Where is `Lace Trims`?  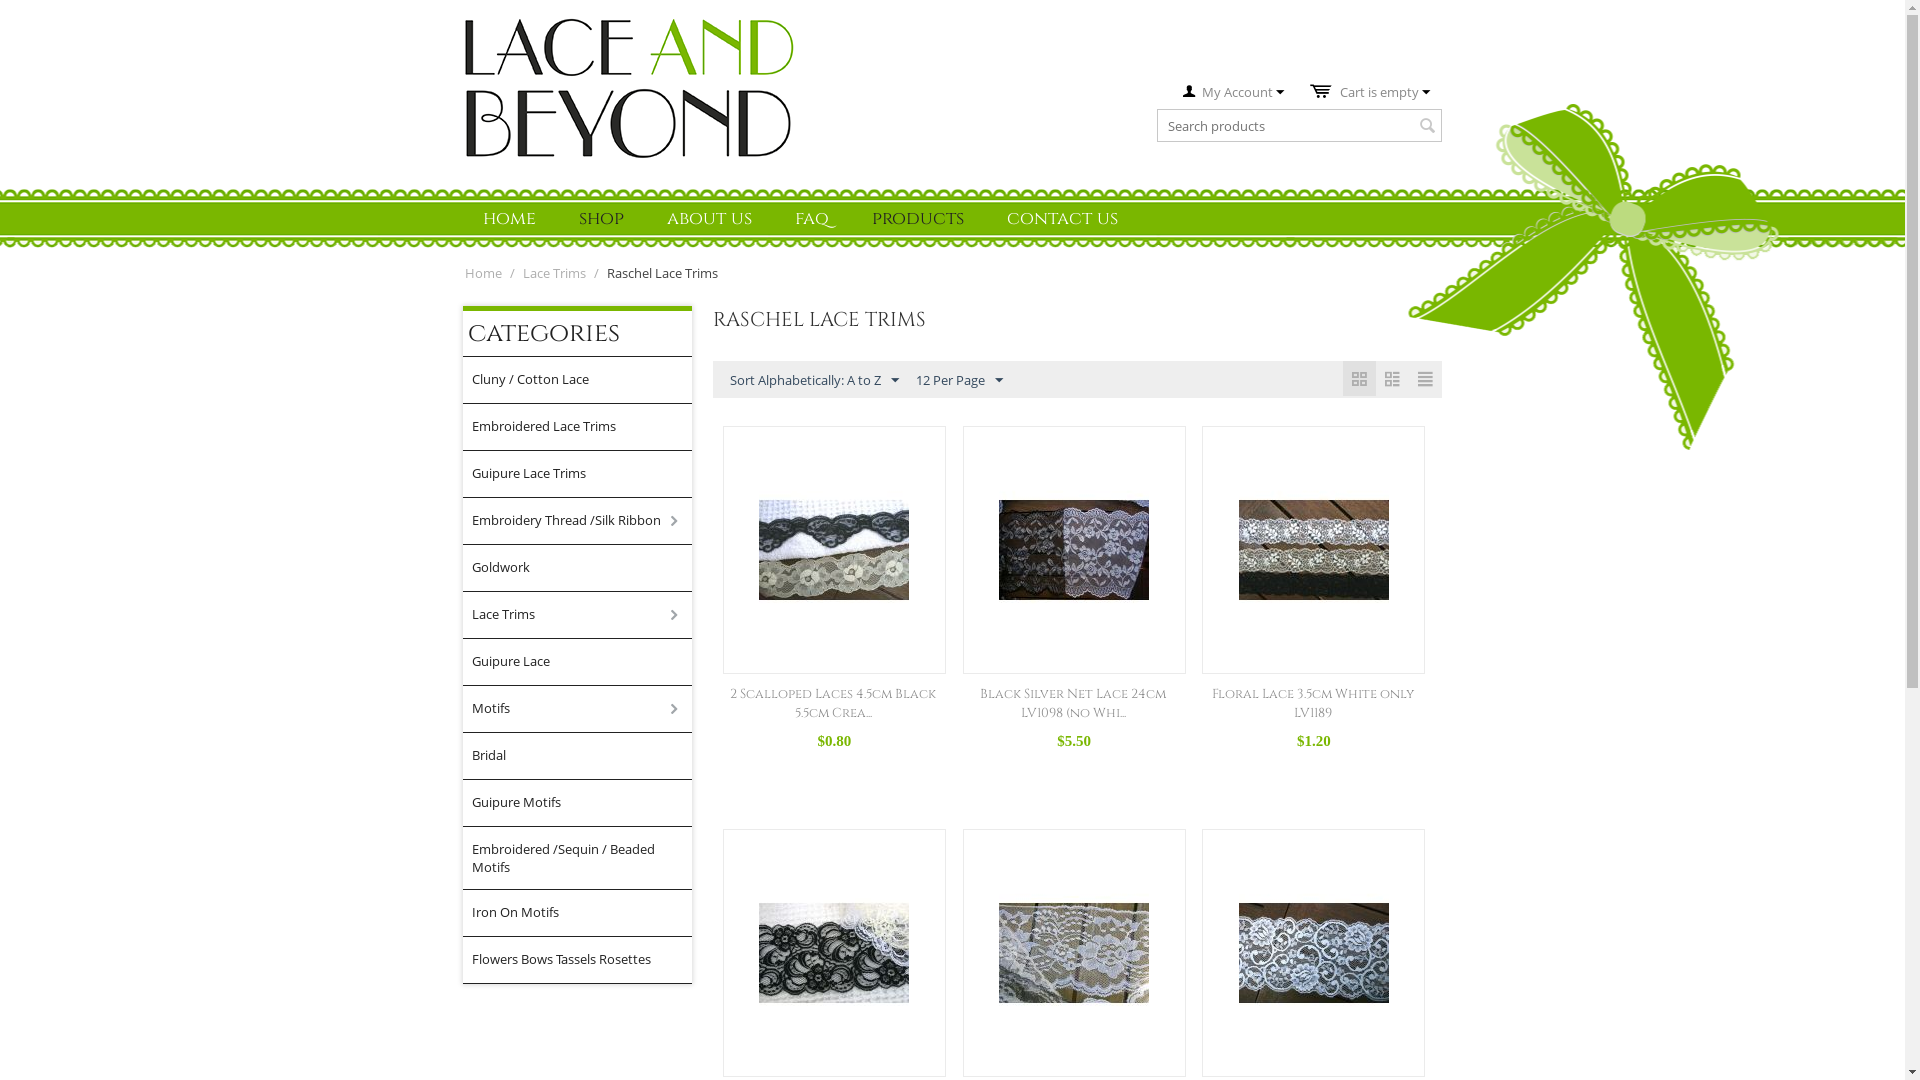
Lace Trims is located at coordinates (582, 615).